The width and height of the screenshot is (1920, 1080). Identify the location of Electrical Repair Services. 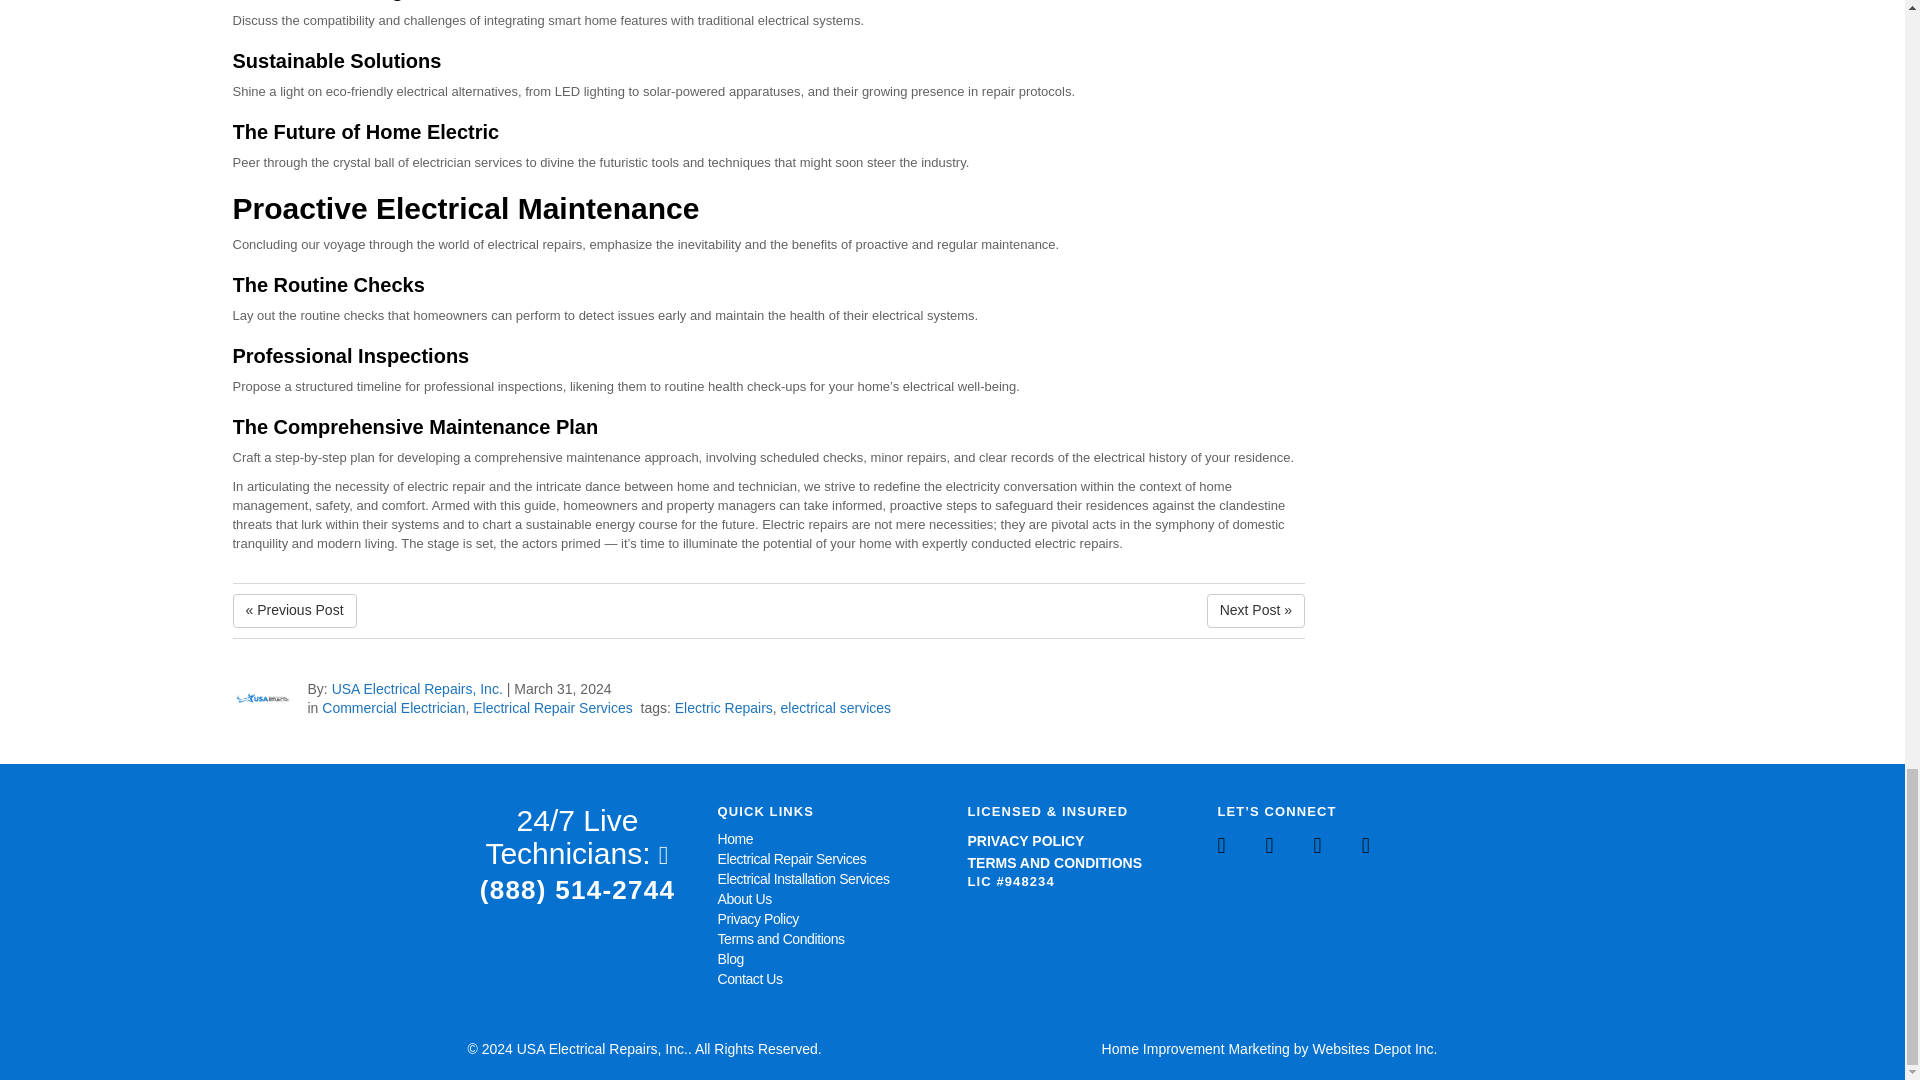
(792, 859).